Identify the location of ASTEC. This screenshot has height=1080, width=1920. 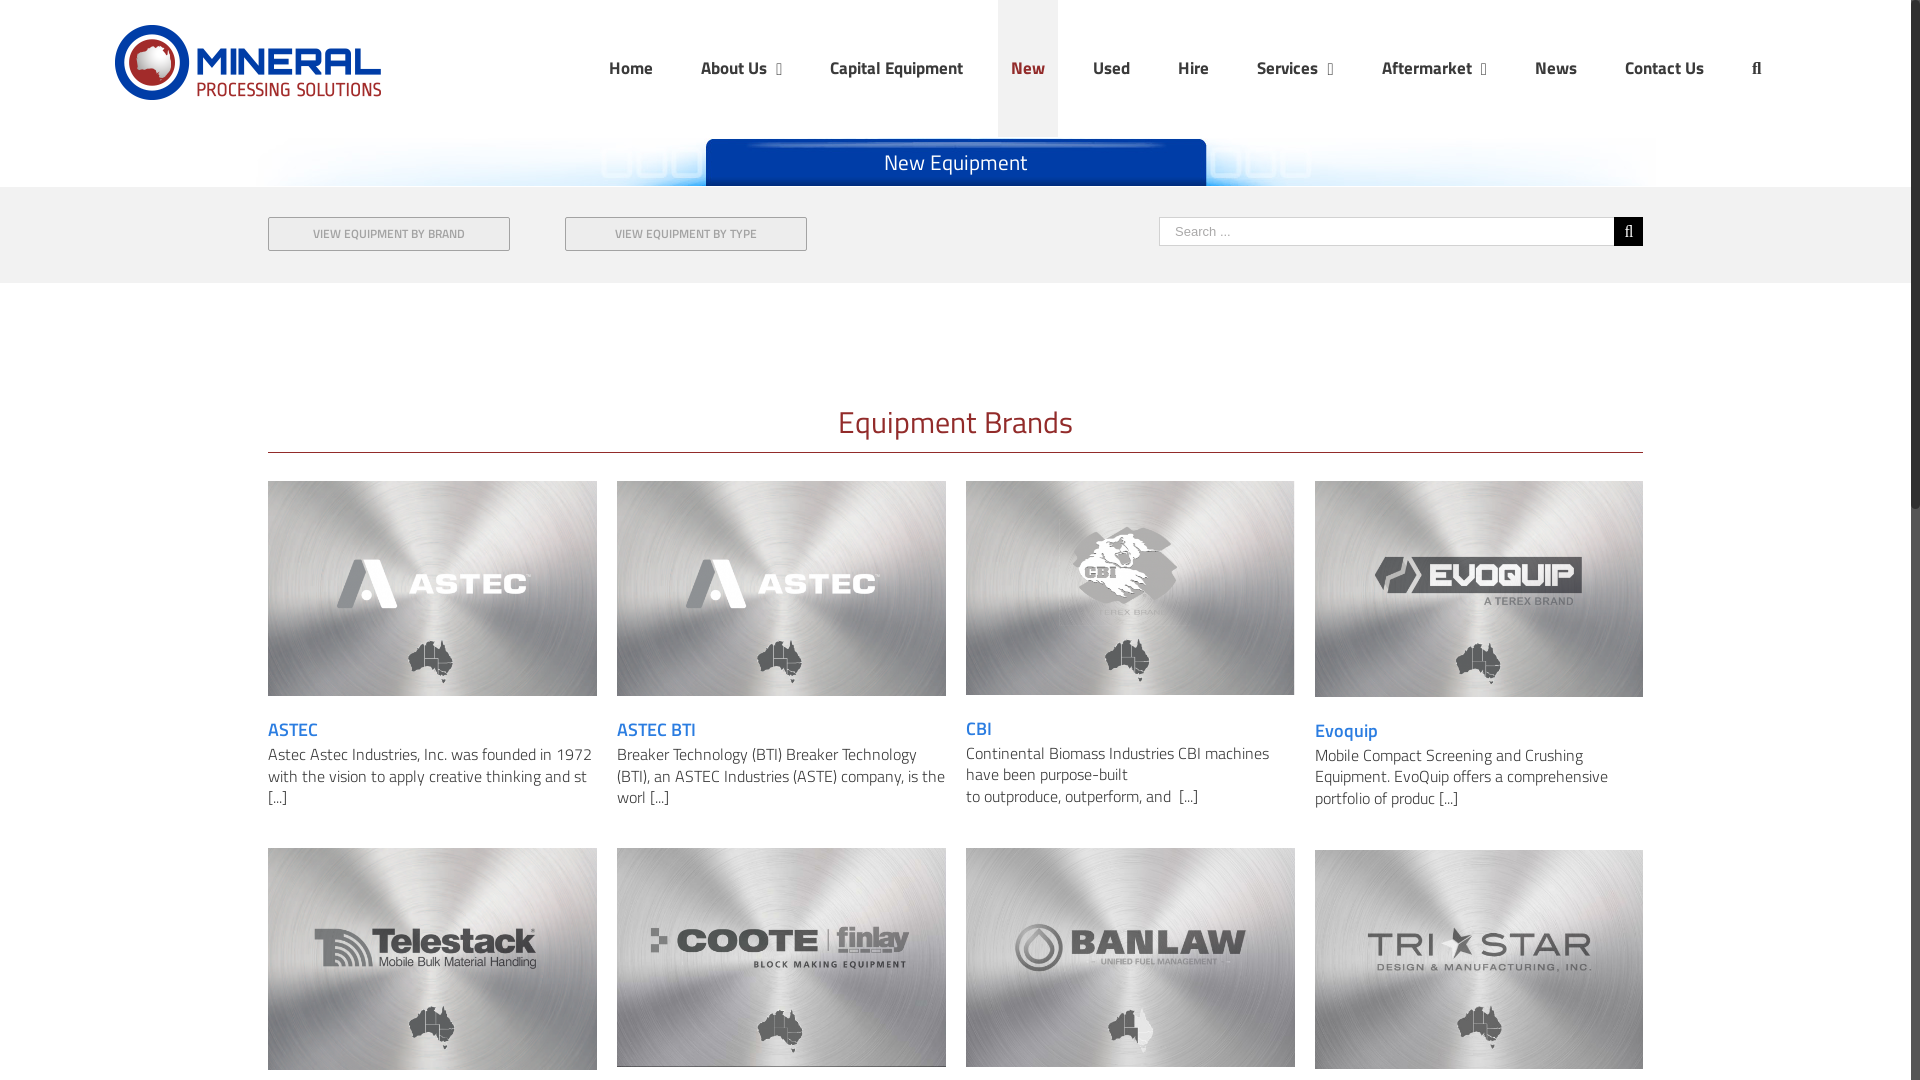
(293, 730).